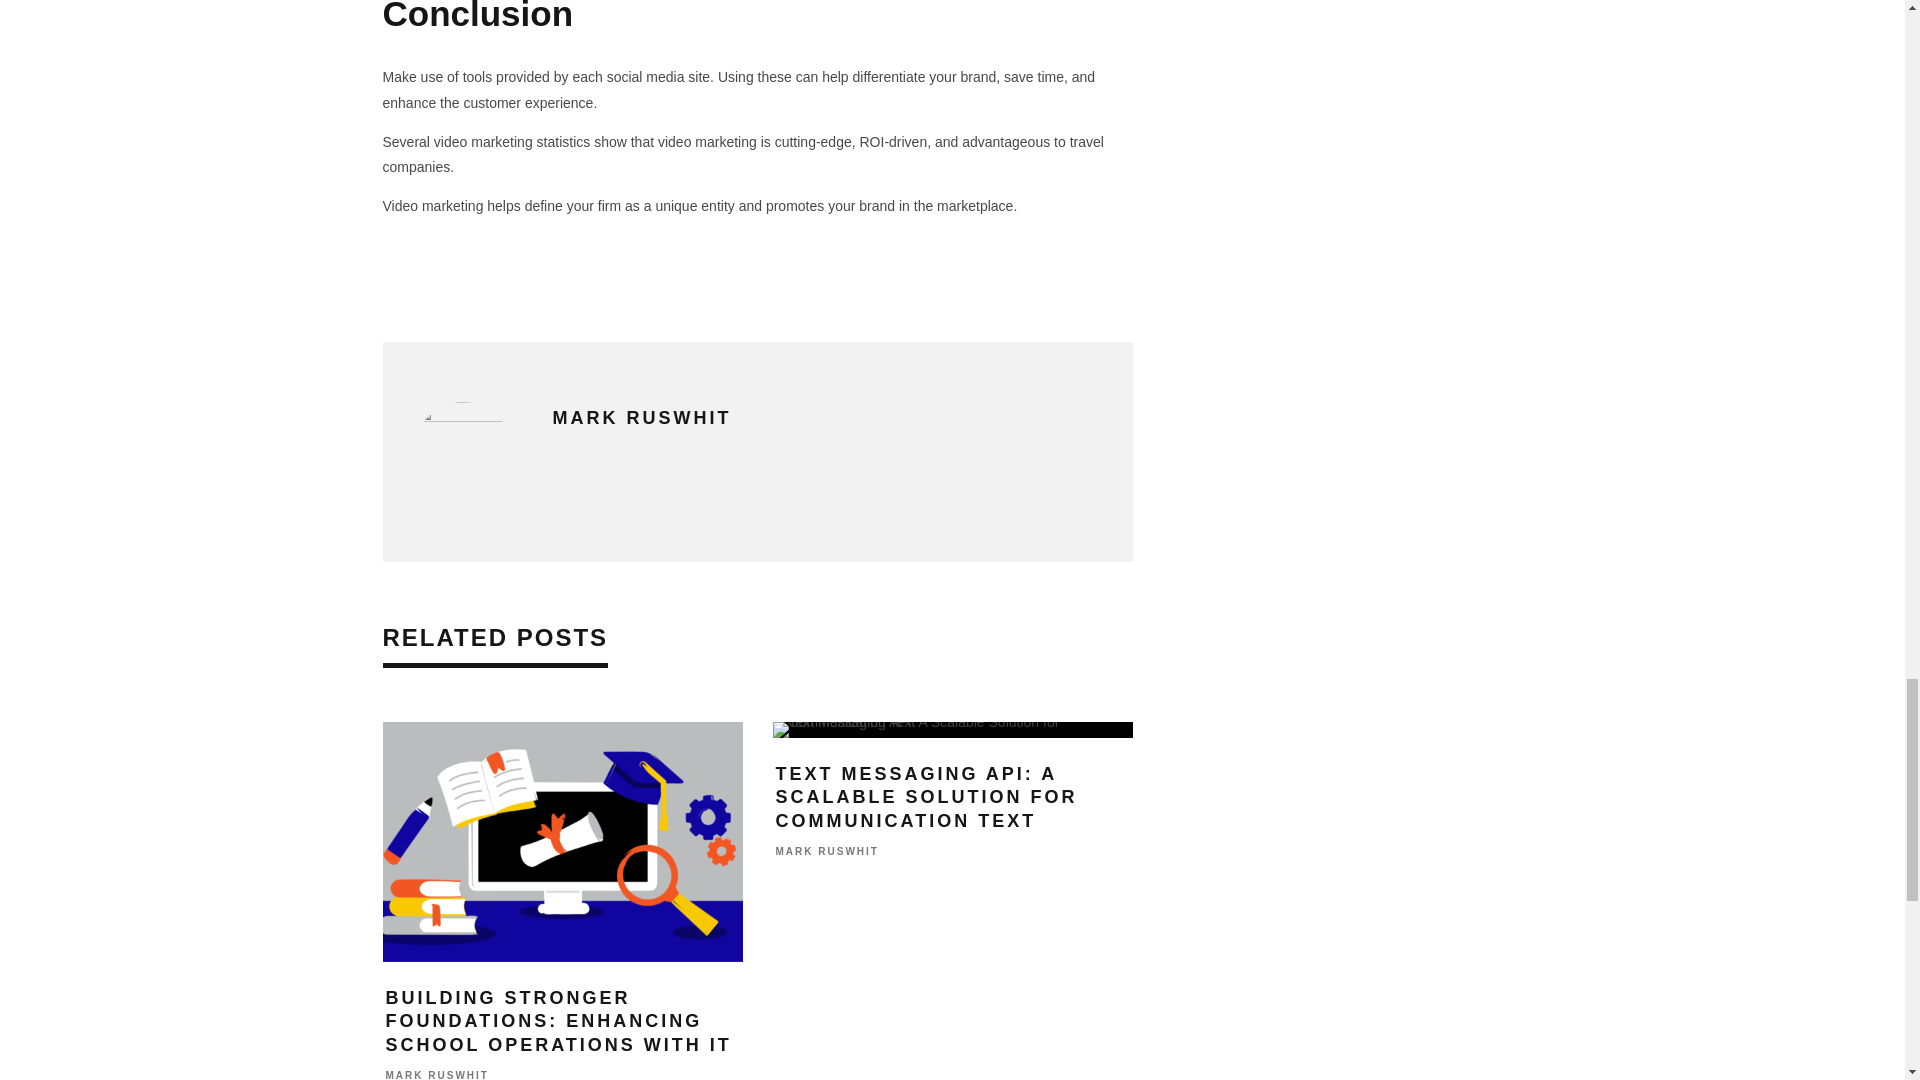 This screenshot has height=1080, width=1920. Describe the element at coordinates (642, 418) in the screenshot. I see `MARK RUSWHIT` at that location.